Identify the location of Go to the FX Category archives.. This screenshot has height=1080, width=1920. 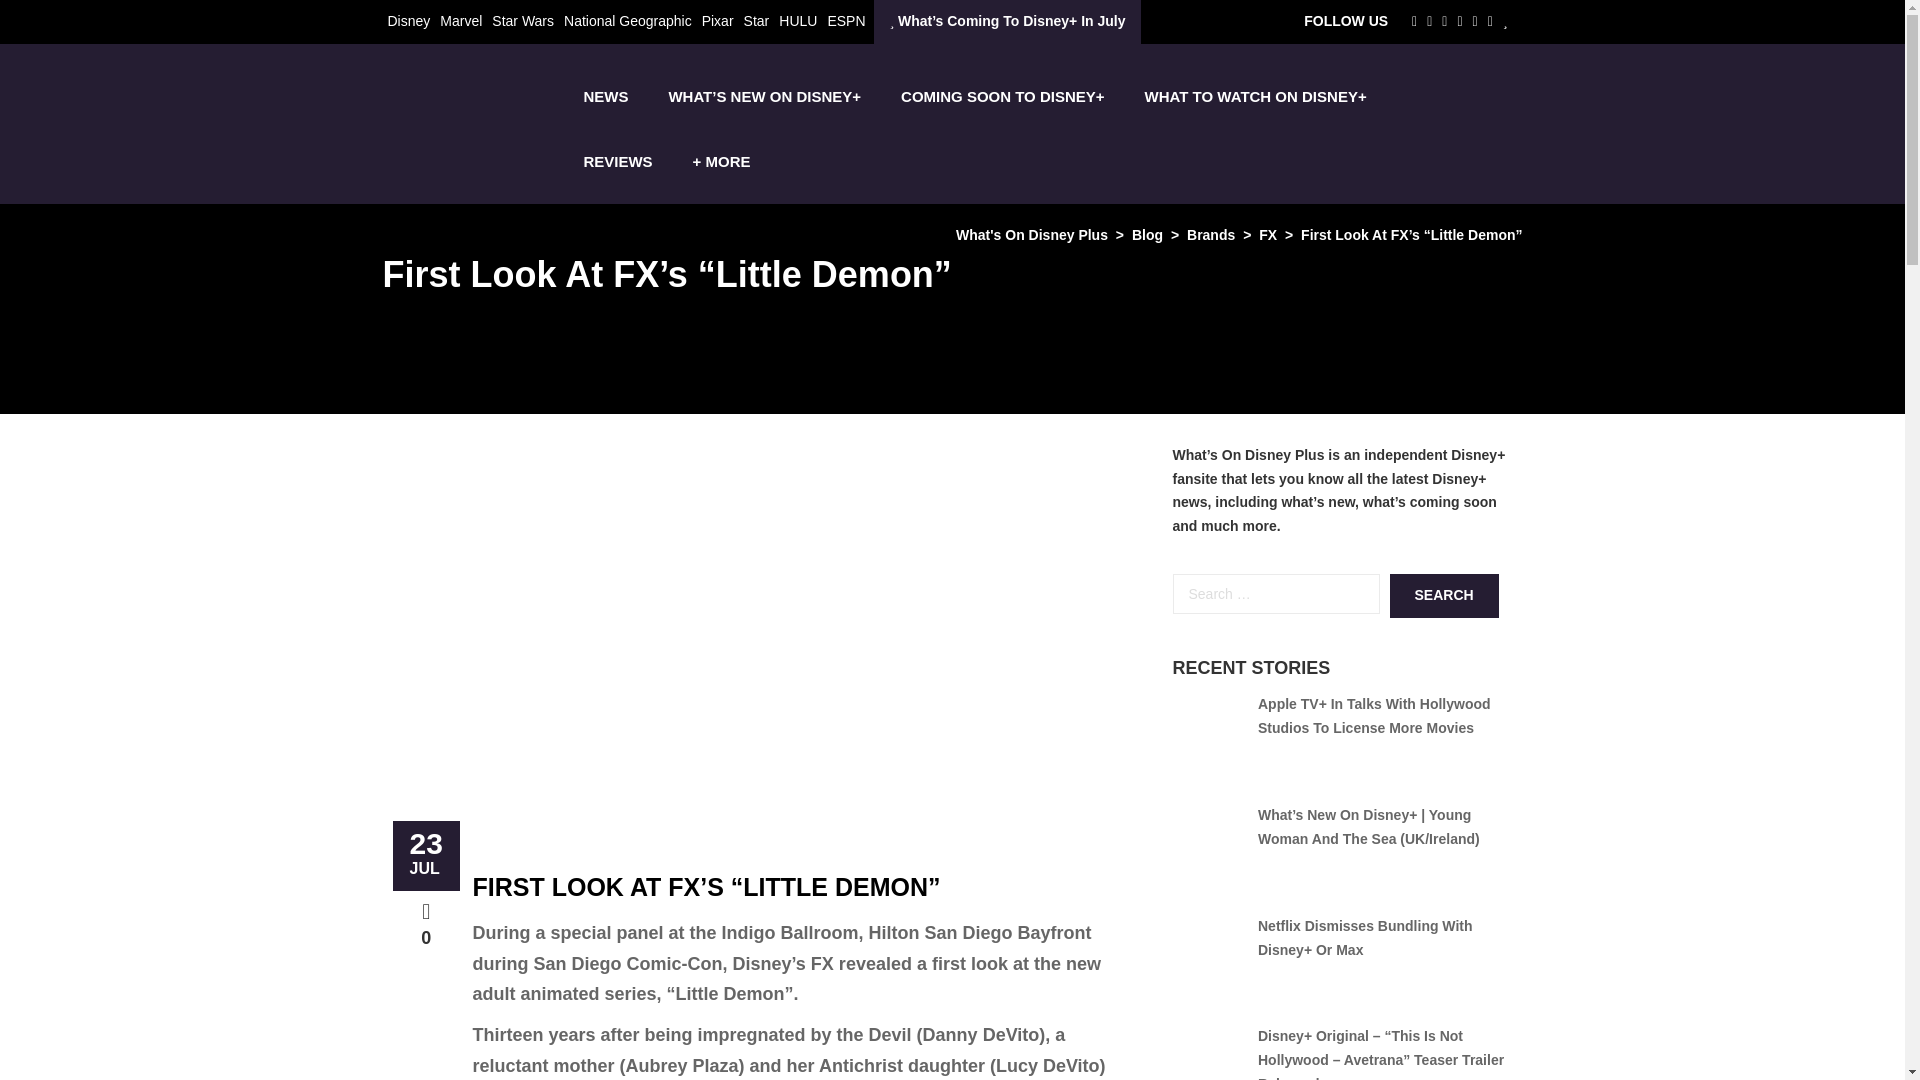
(1268, 234).